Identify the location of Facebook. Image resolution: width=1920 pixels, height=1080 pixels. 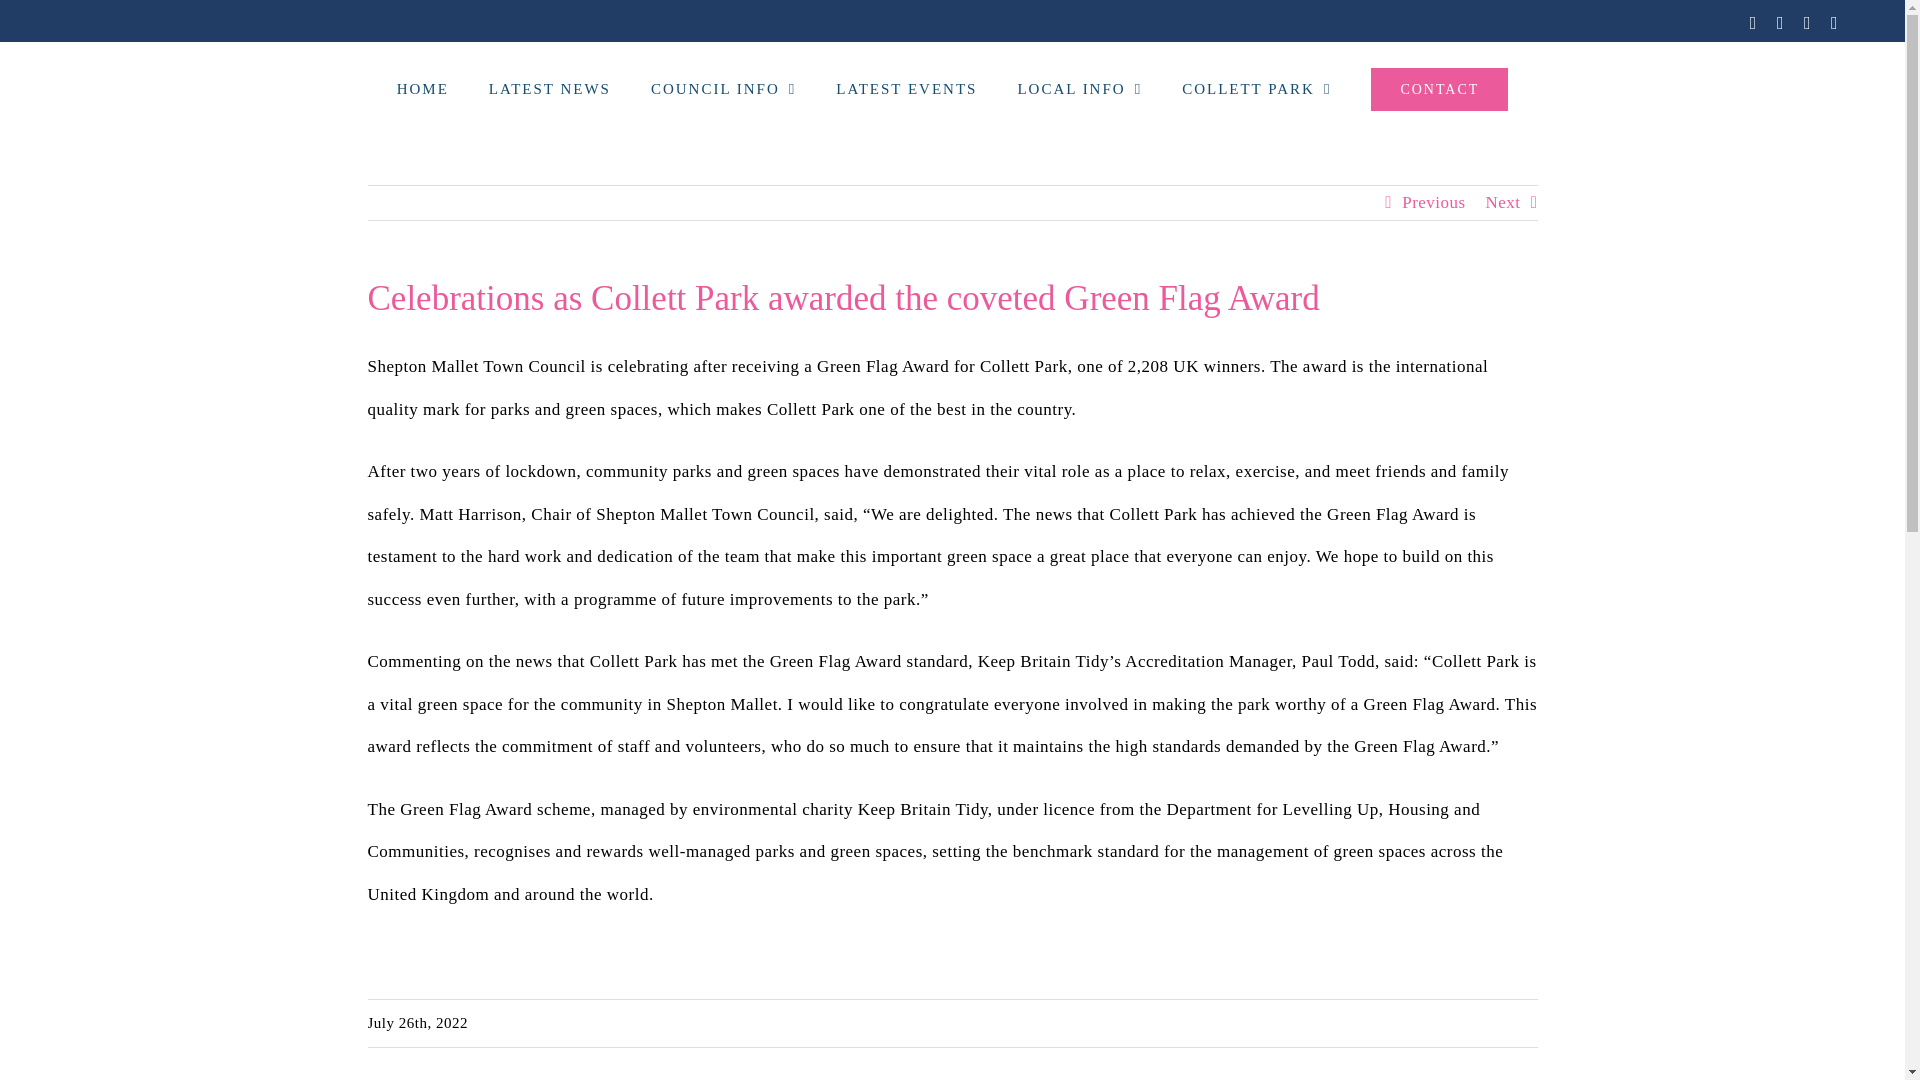
(1752, 23).